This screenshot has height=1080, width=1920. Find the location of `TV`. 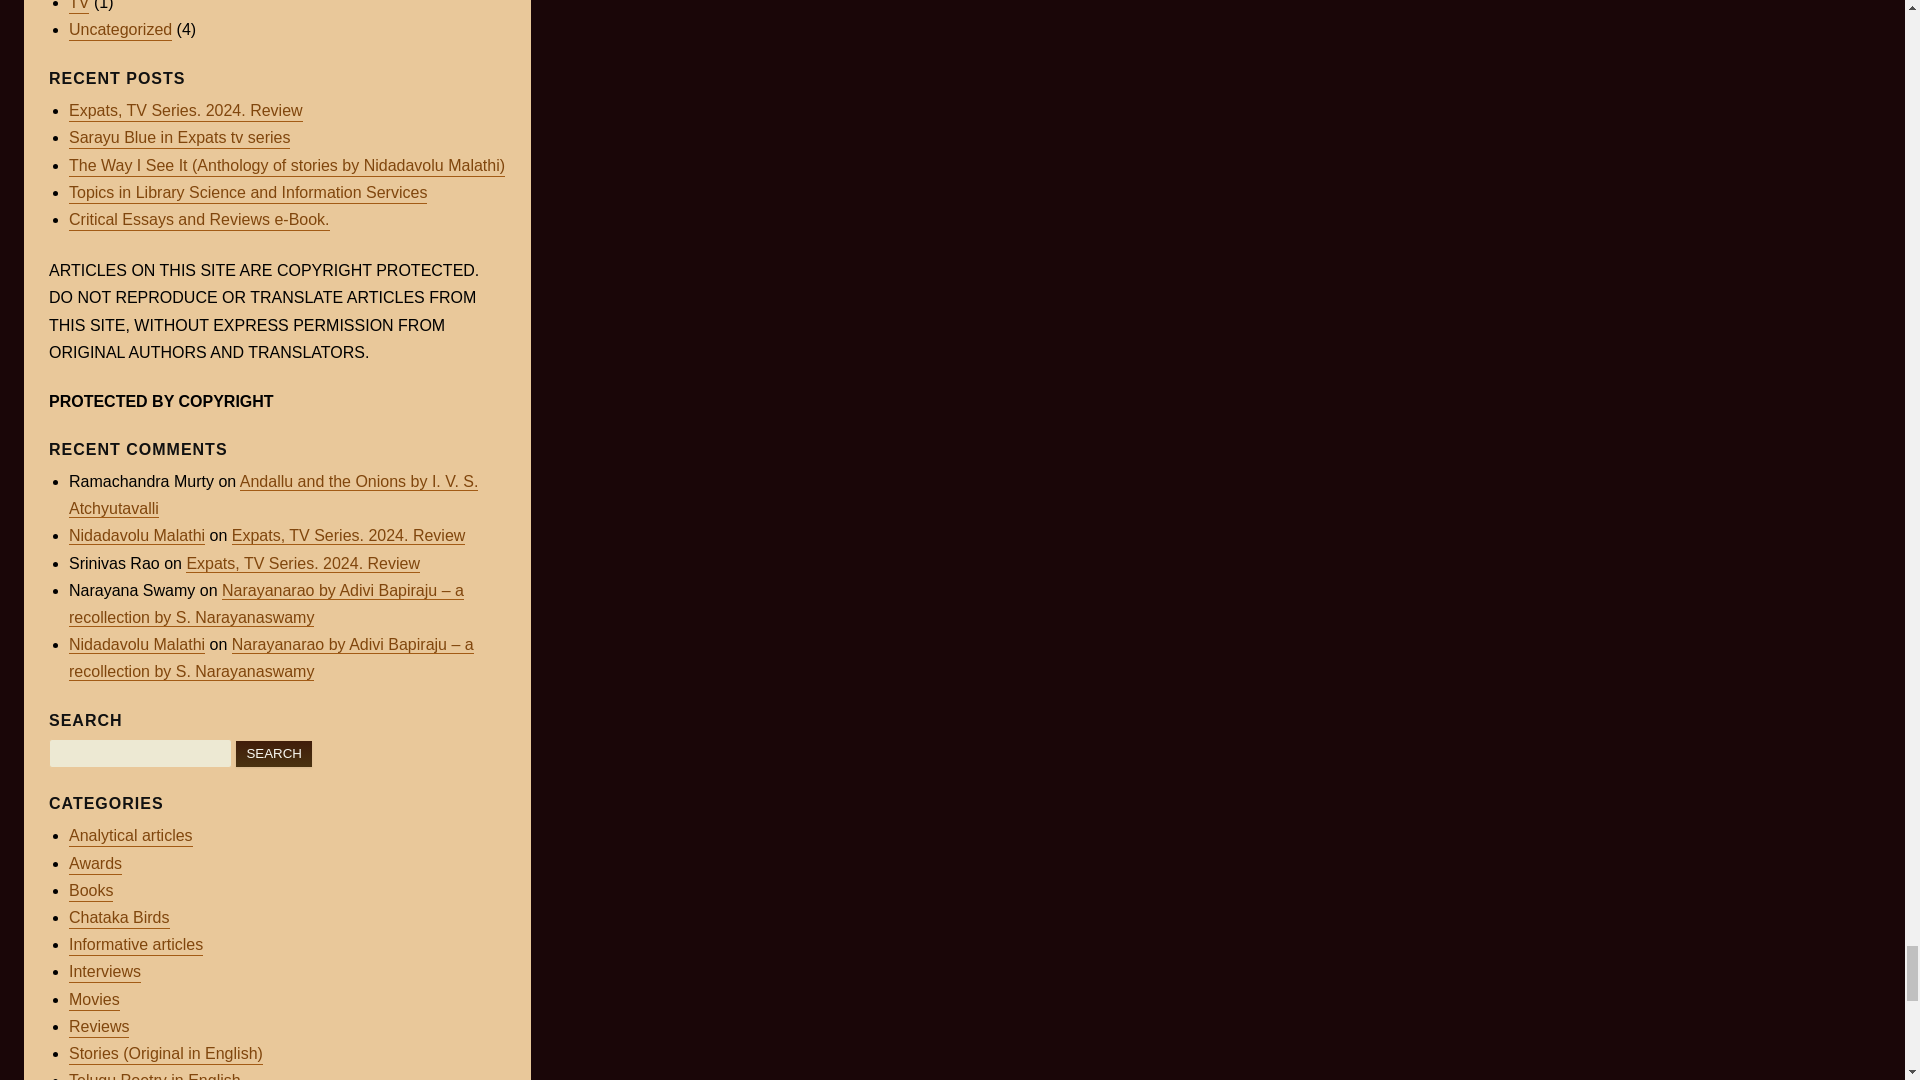

TV is located at coordinates (78, 7).